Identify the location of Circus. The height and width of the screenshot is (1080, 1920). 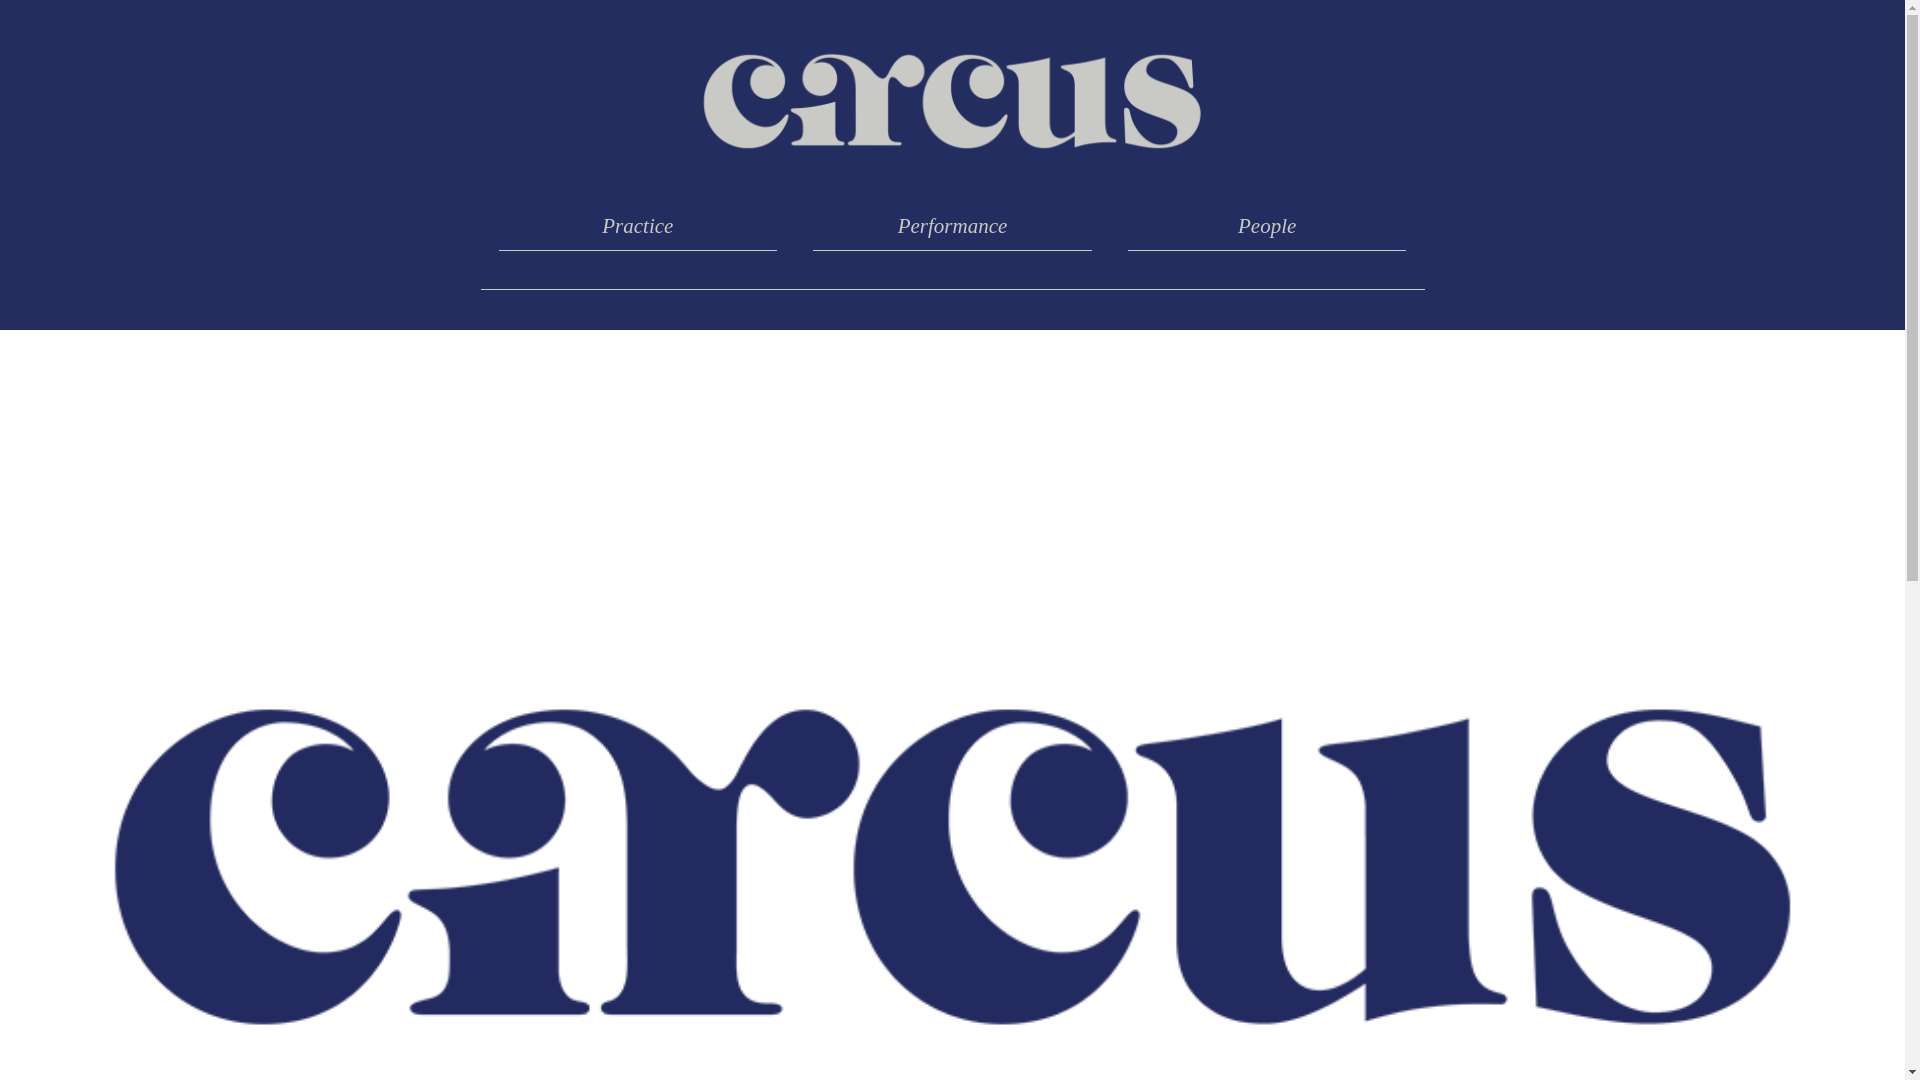
(952, 101).